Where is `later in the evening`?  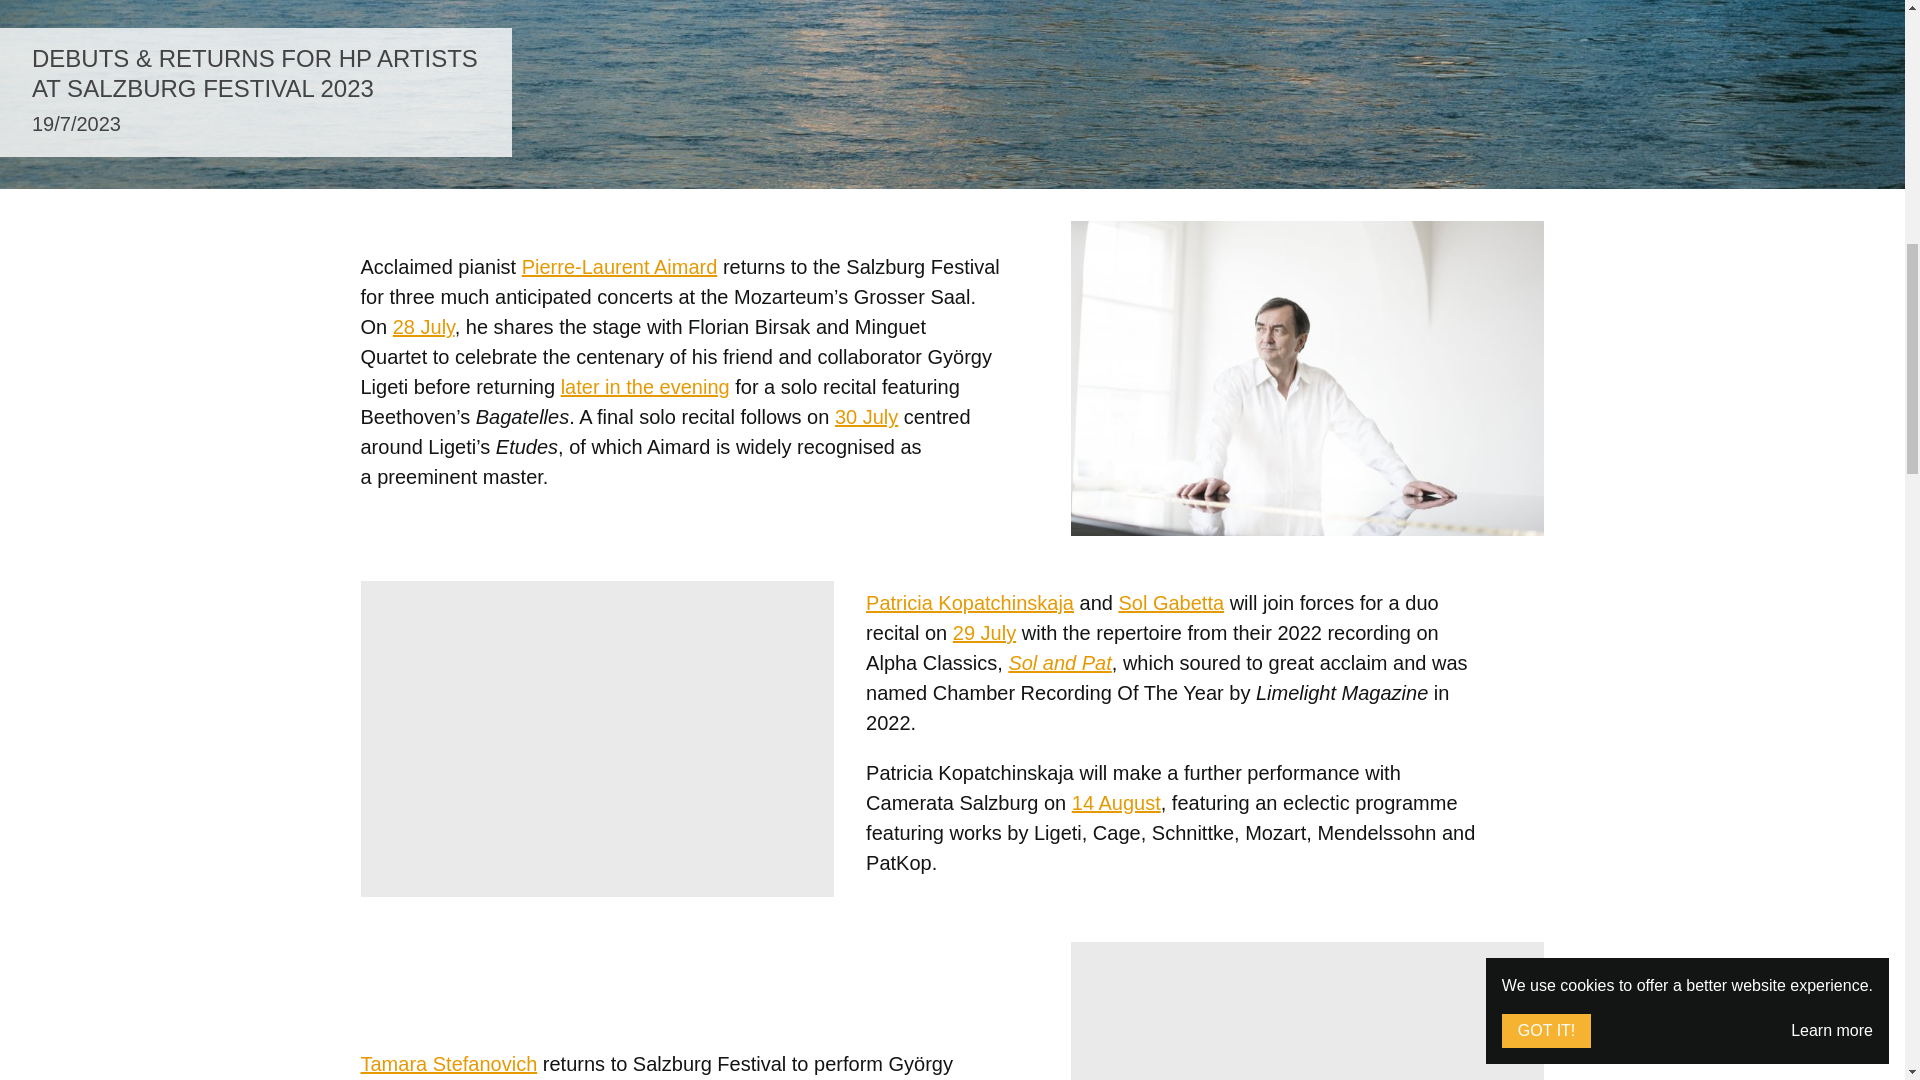 later in the evening is located at coordinates (644, 386).